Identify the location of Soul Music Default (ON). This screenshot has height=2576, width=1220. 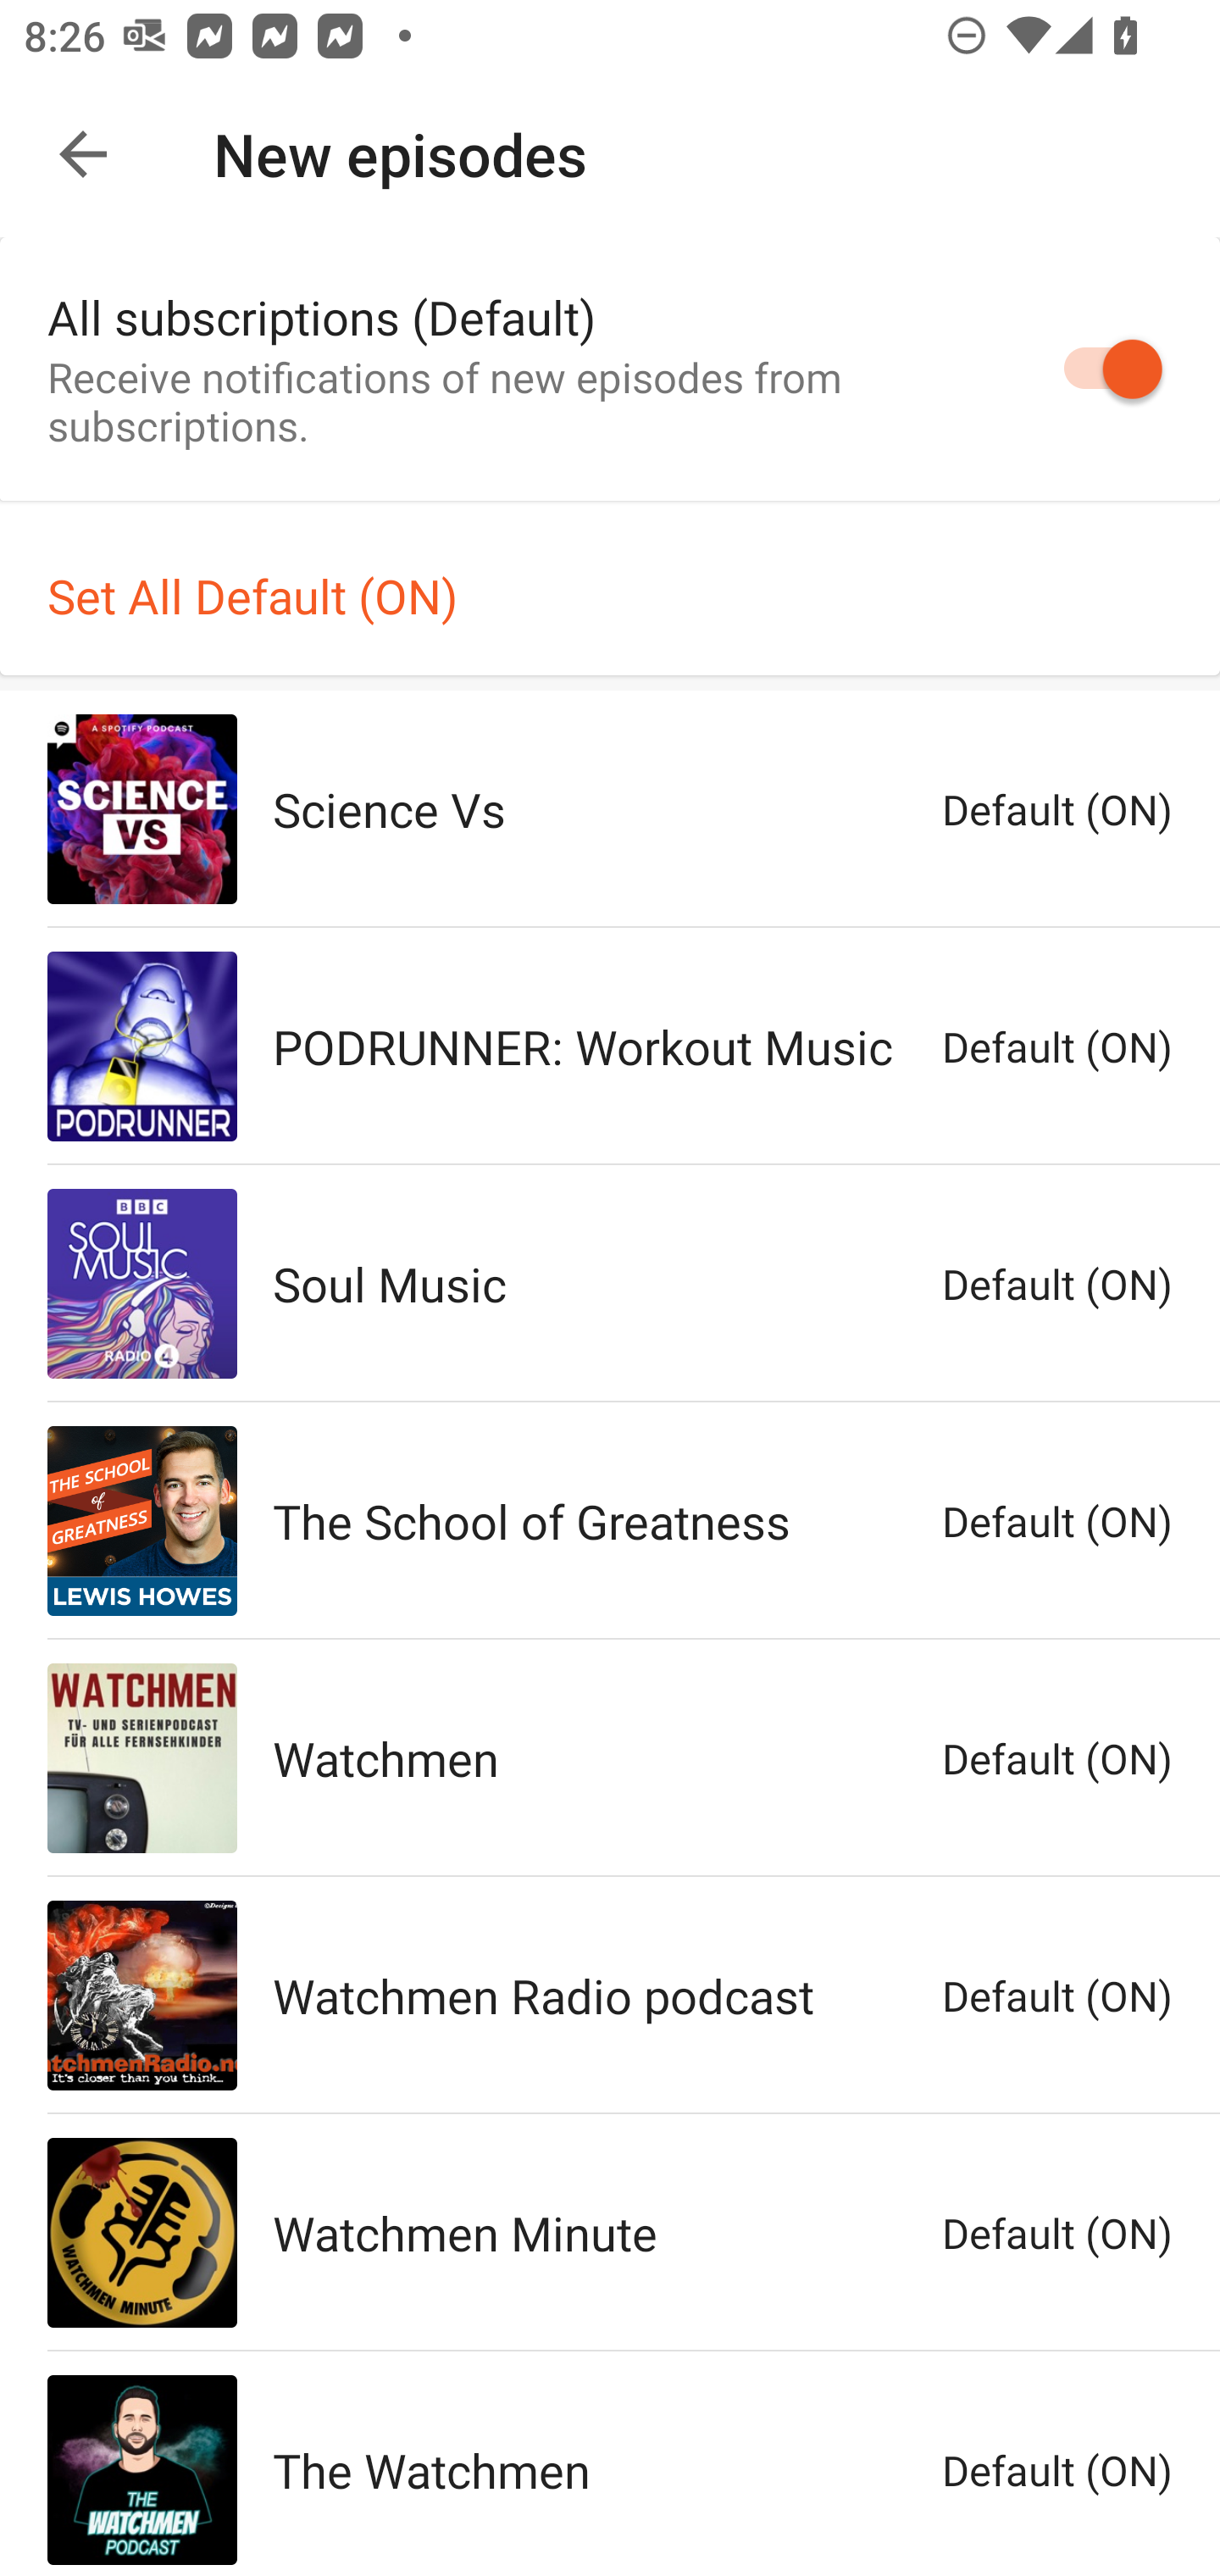
(610, 1283).